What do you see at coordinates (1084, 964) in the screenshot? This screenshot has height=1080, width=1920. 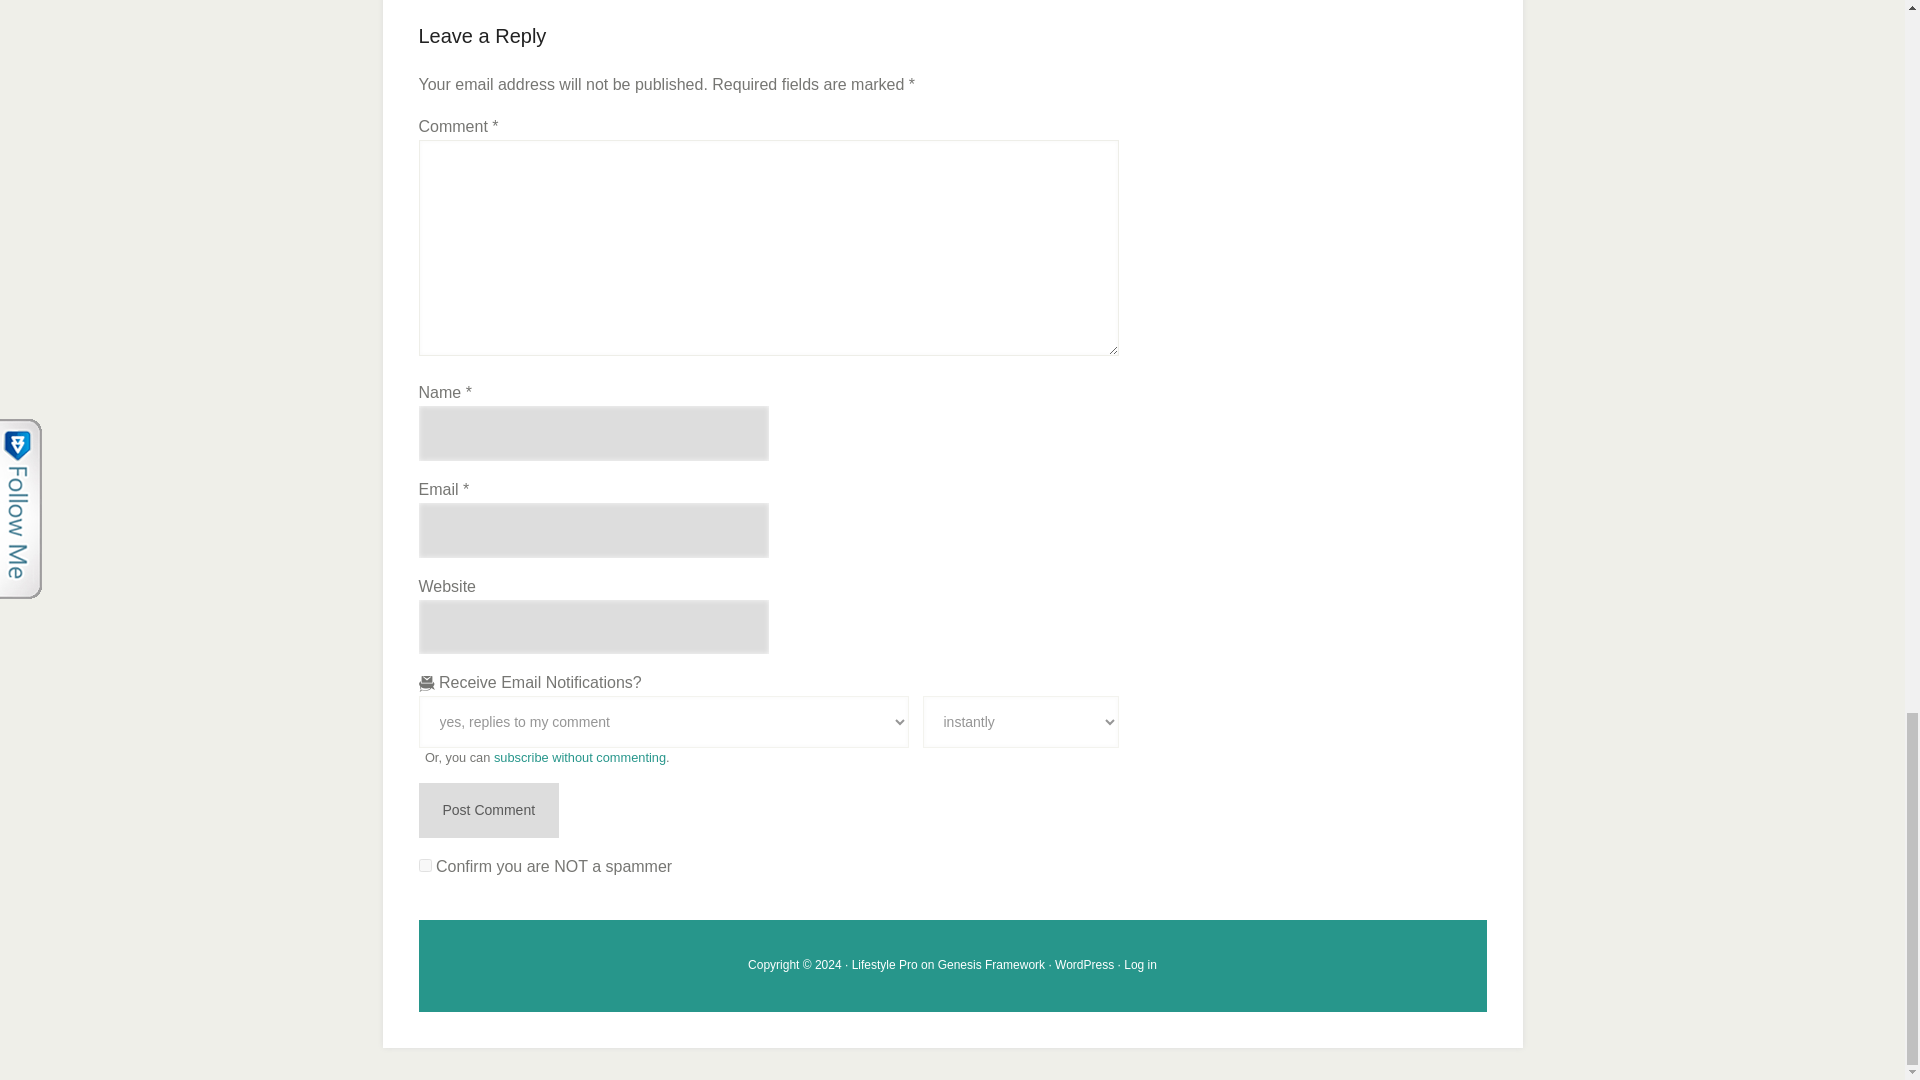 I see `WordPress` at bounding box center [1084, 964].